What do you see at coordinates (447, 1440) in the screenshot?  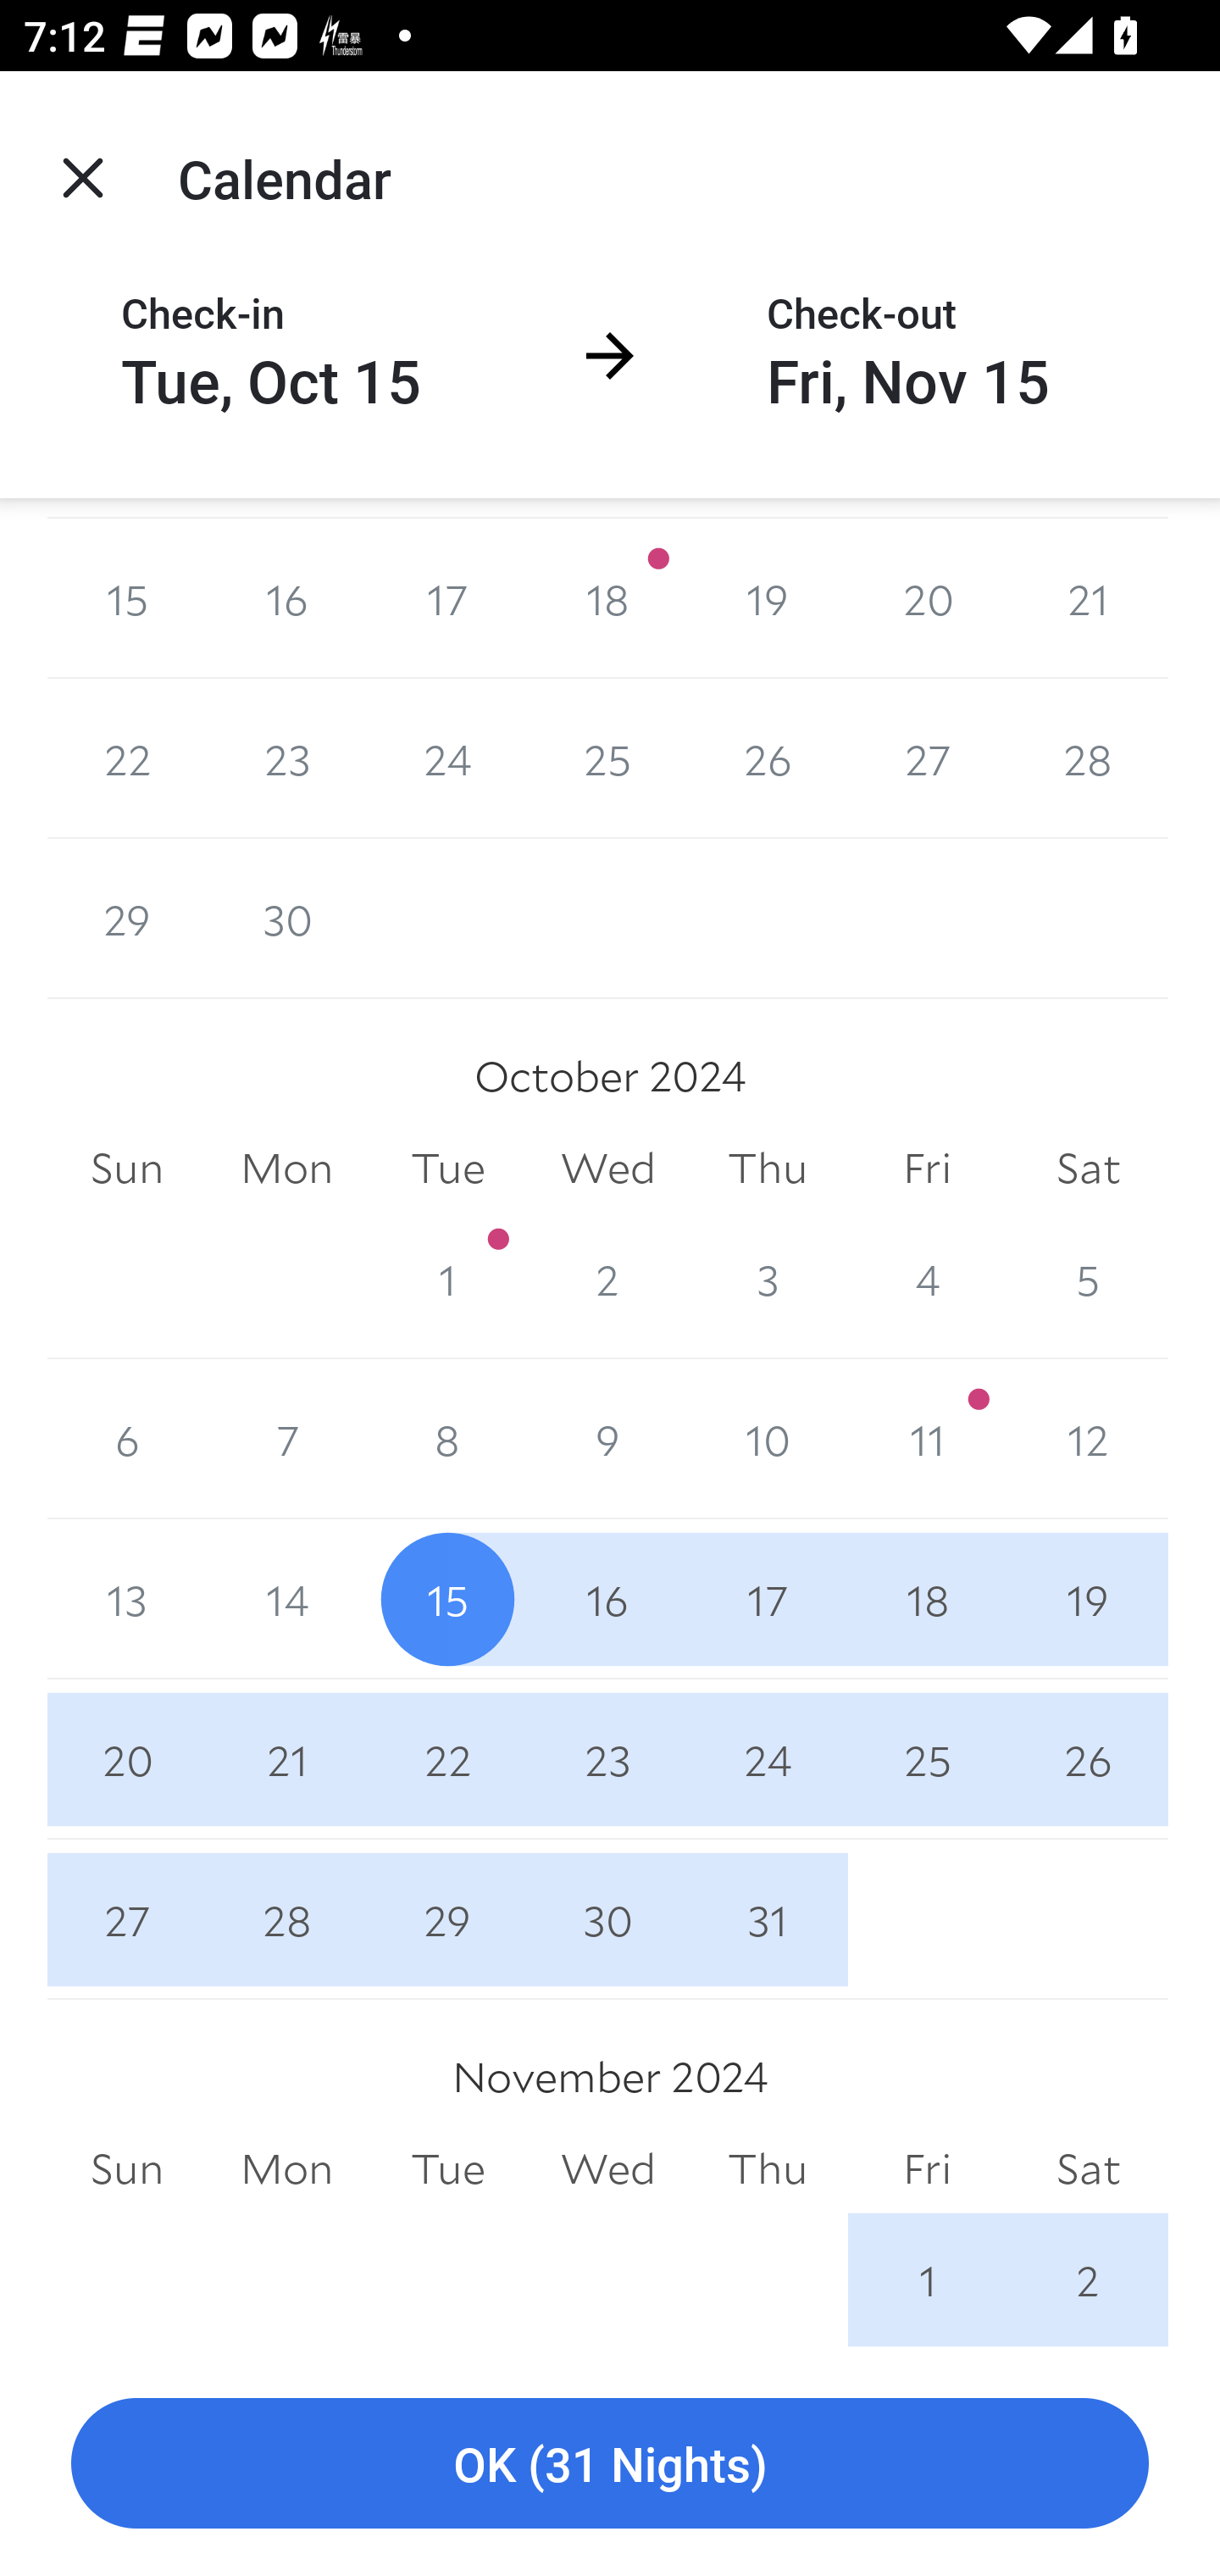 I see `8 8 October 2024` at bounding box center [447, 1440].